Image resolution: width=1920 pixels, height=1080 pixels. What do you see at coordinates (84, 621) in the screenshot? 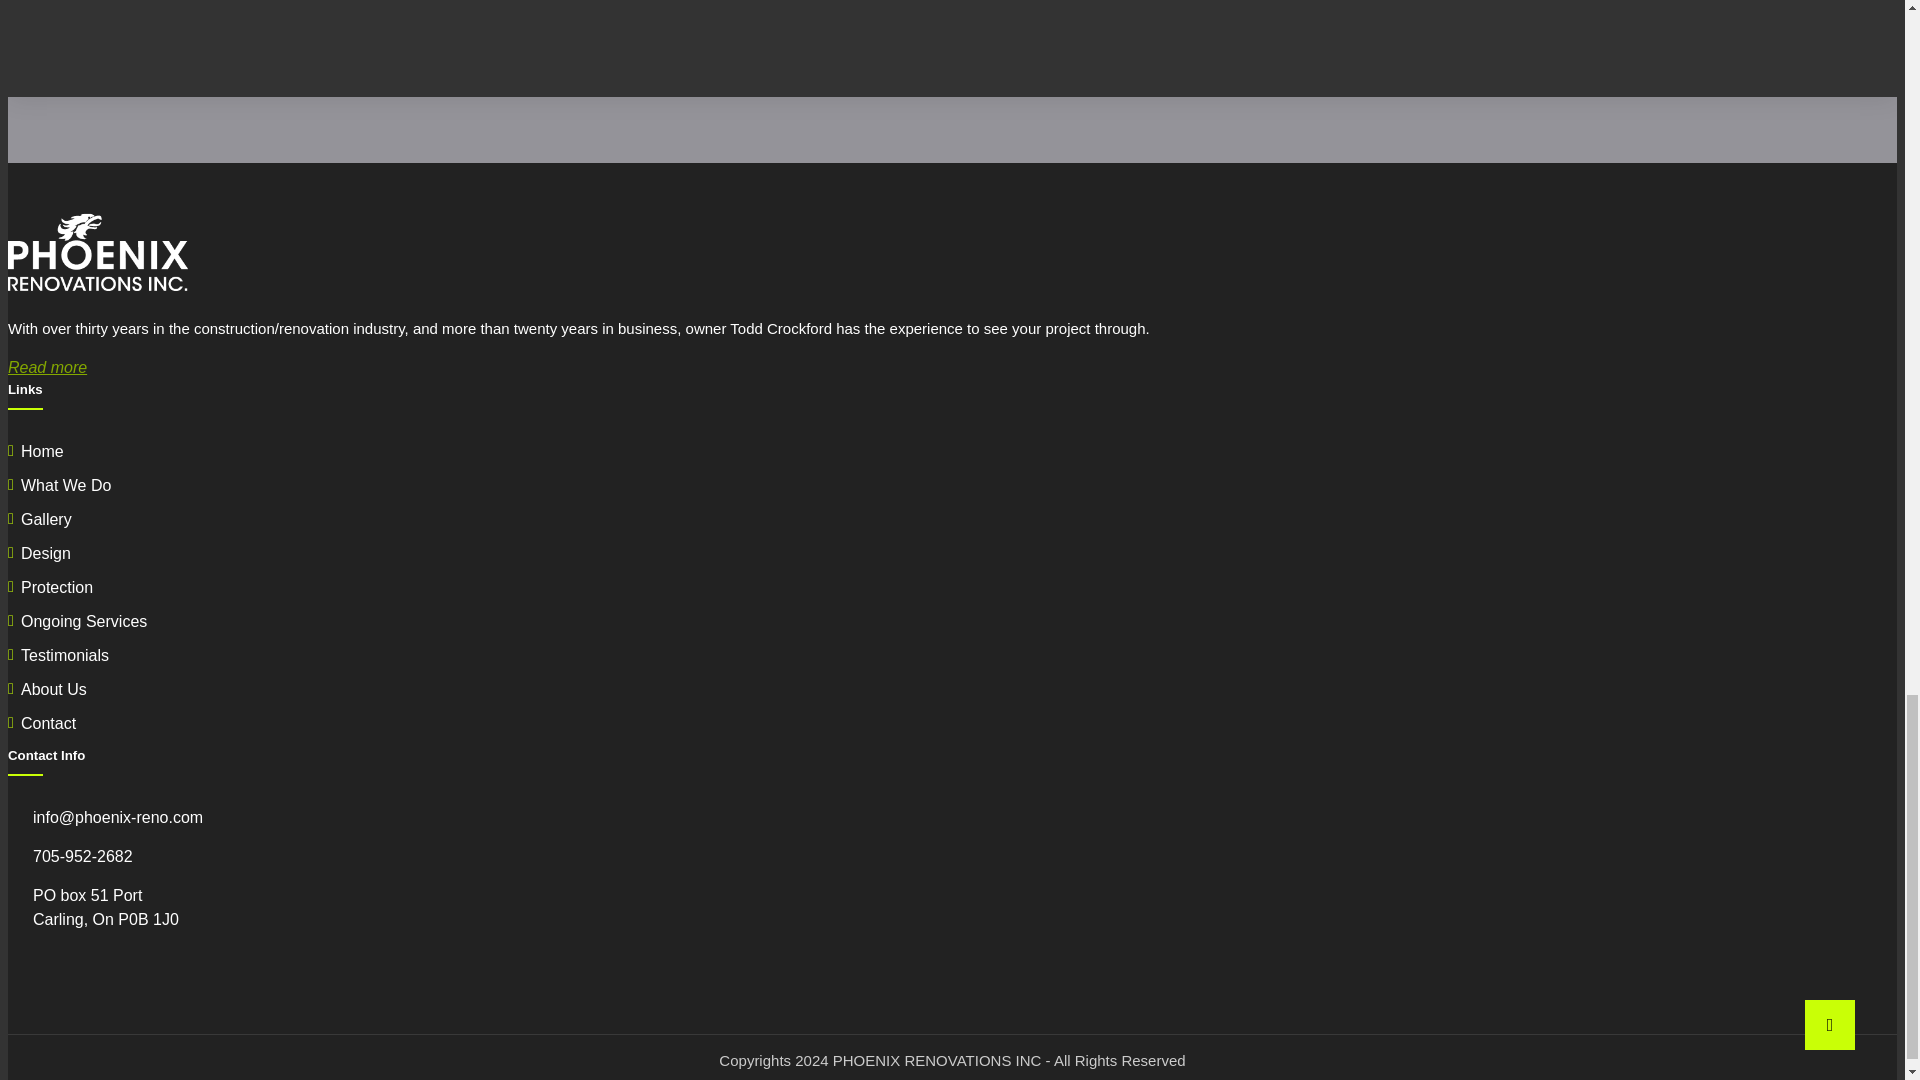
I see `Ongoing Services` at bounding box center [84, 621].